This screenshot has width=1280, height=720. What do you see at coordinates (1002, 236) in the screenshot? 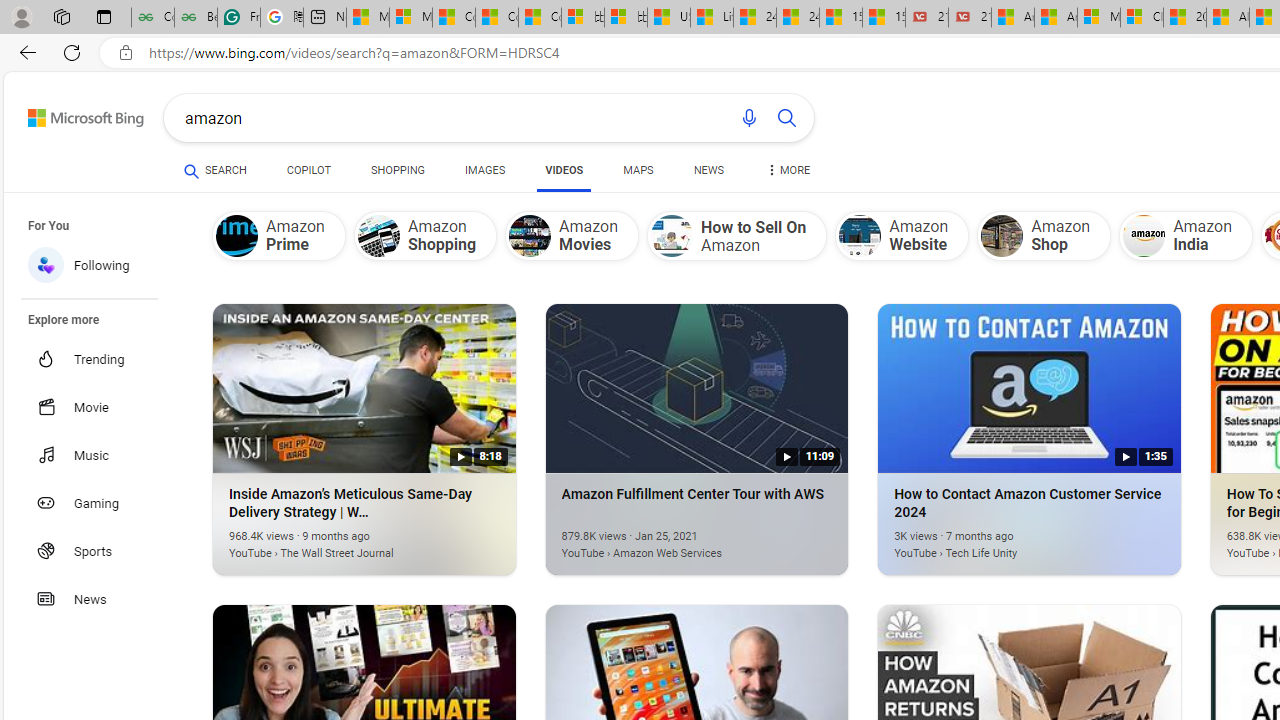
I see `Amazon Shop` at bounding box center [1002, 236].